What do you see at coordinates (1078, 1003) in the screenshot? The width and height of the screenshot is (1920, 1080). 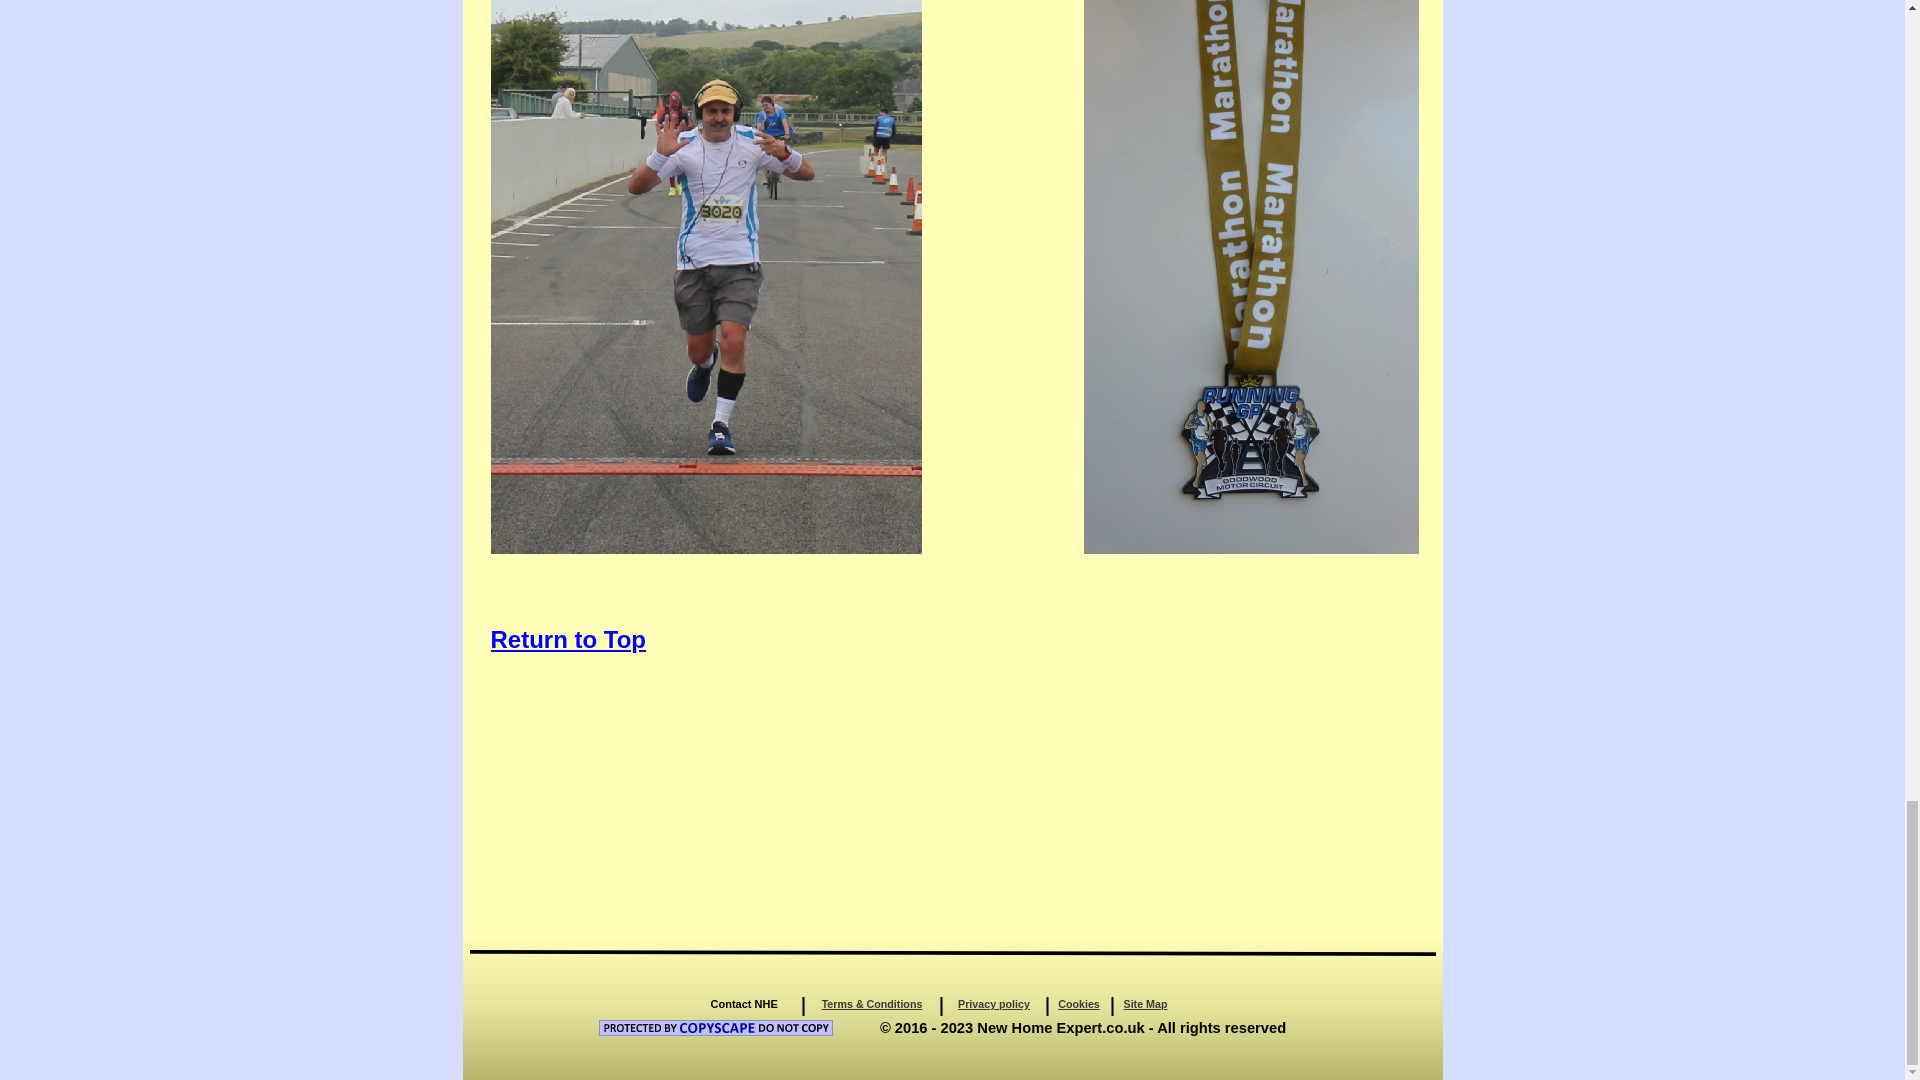 I see `Cookies` at bounding box center [1078, 1003].